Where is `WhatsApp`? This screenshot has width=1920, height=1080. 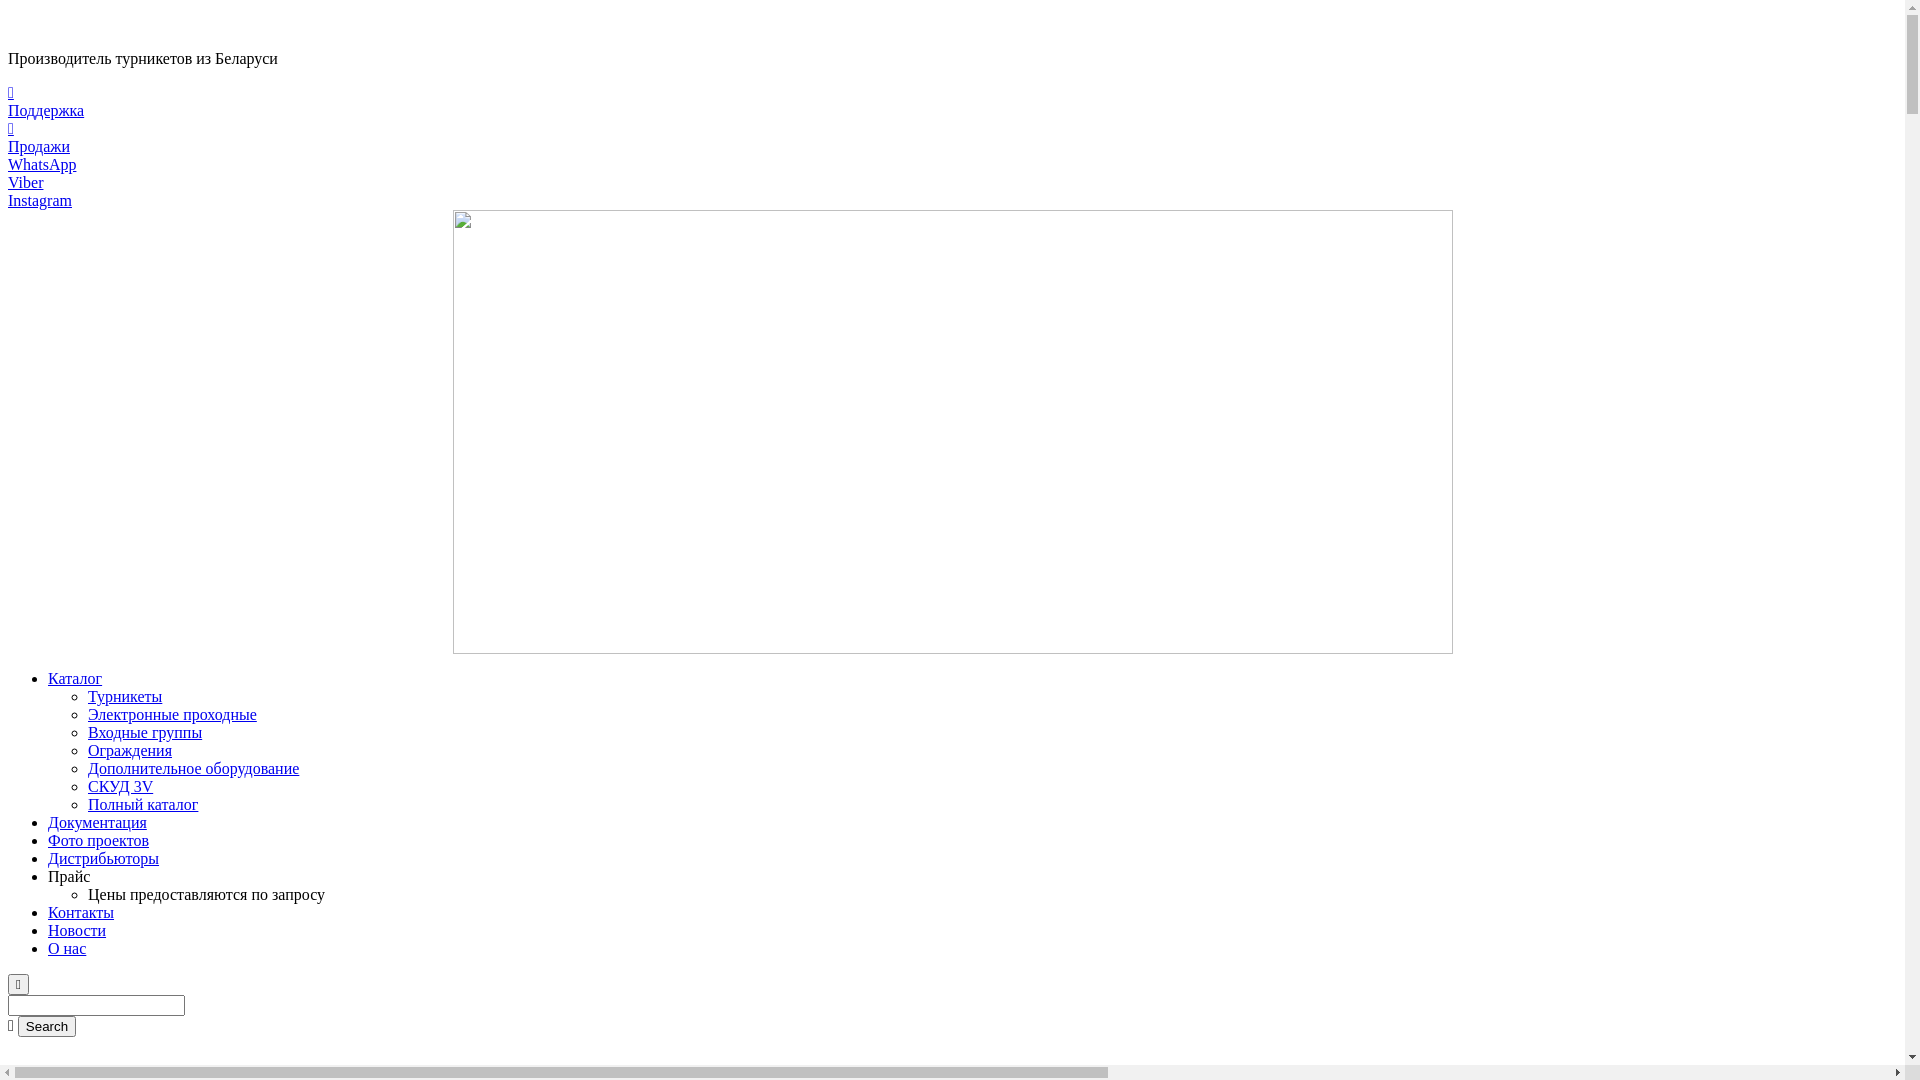 WhatsApp is located at coordinates (952, 164).